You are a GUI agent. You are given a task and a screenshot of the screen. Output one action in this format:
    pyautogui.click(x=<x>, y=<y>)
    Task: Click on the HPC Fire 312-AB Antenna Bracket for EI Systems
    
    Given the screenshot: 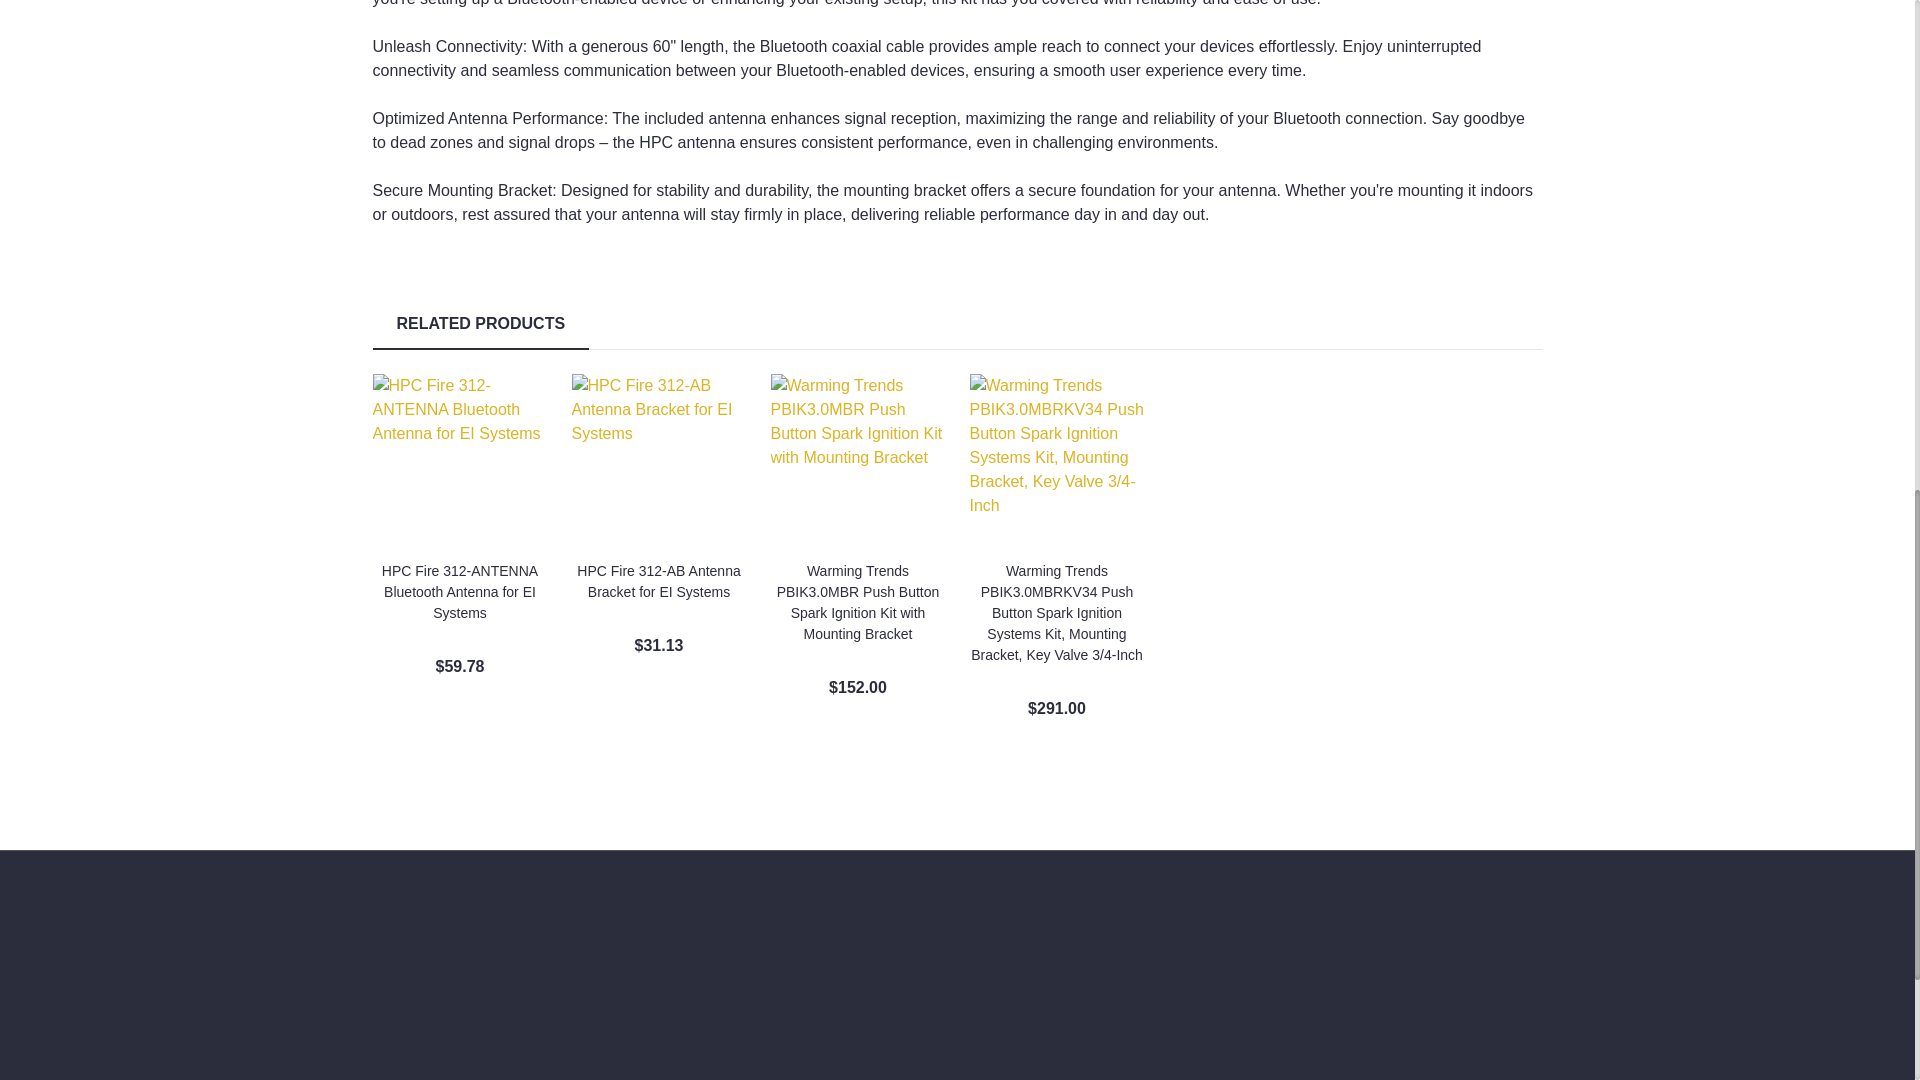 What is the action you would take?
    pyautogui.click(x=659, y=460)
    